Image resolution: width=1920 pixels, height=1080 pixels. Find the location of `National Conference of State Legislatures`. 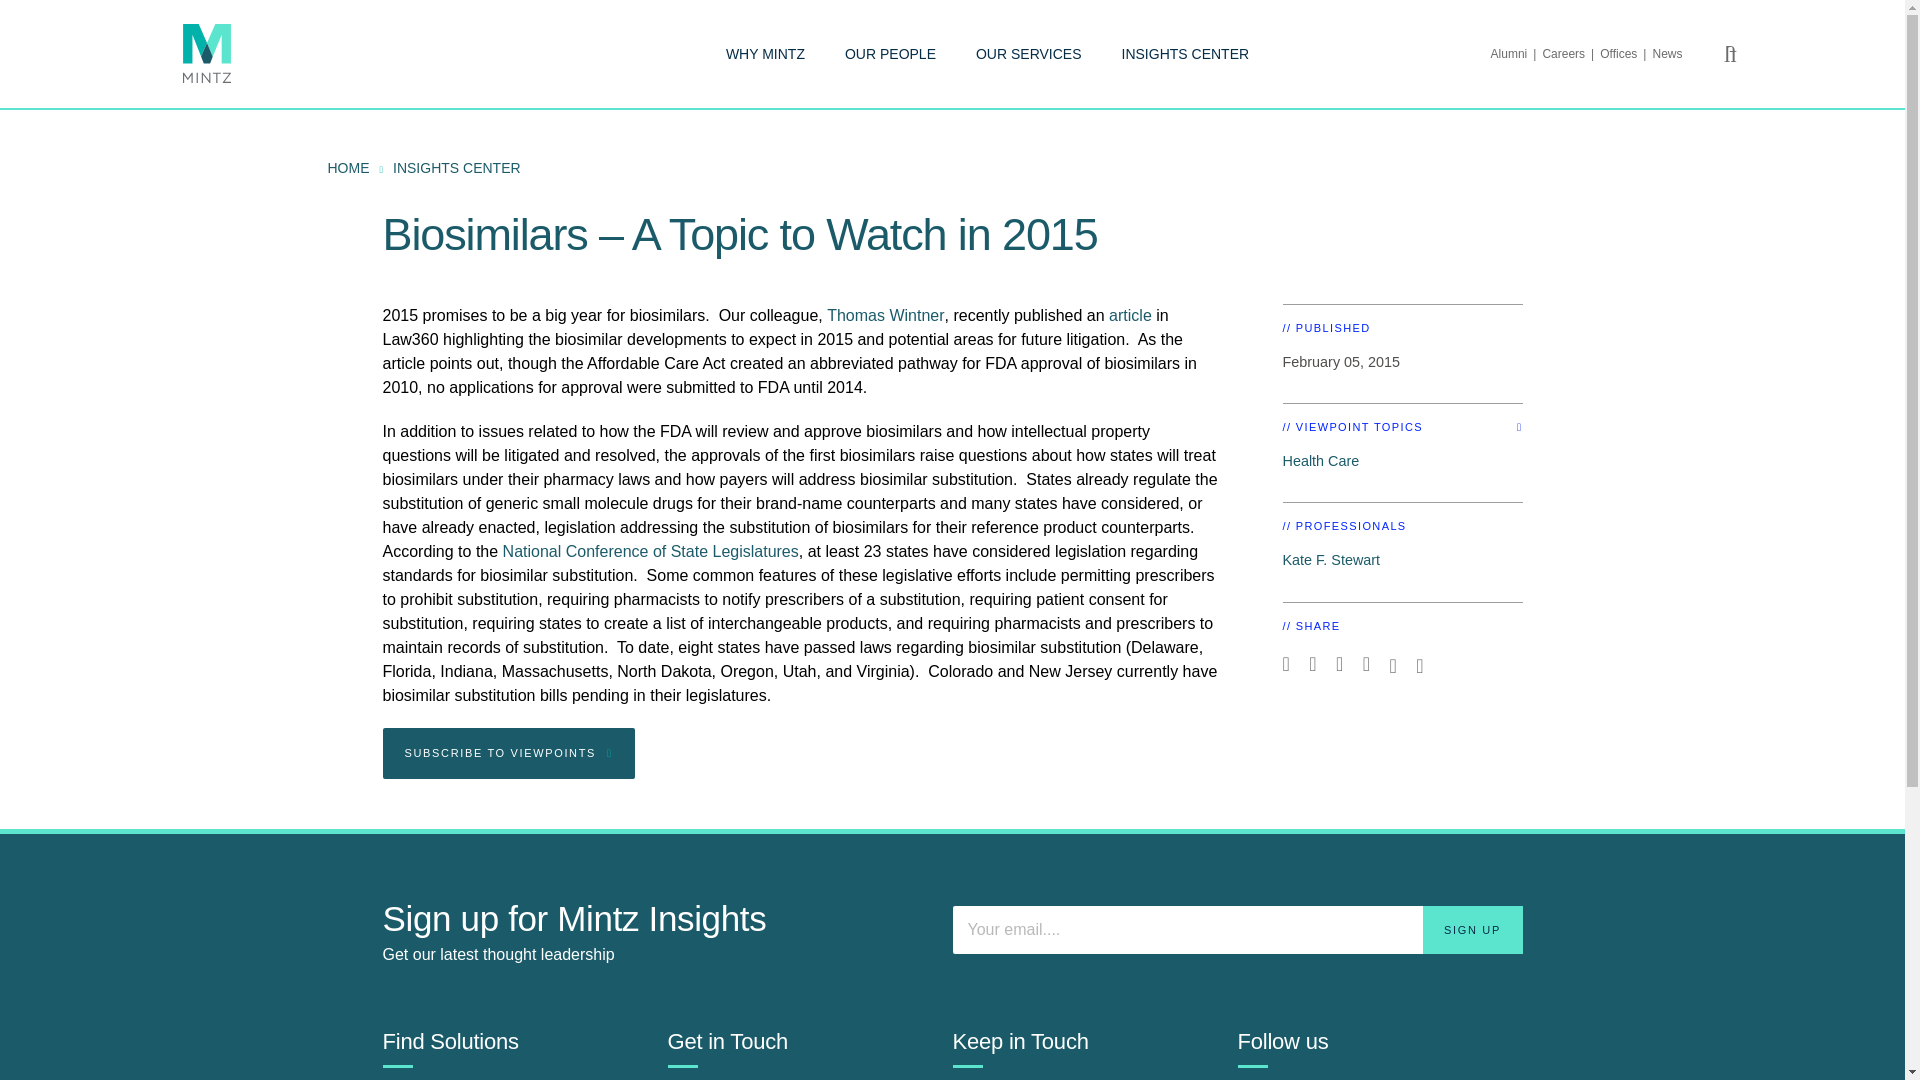

National Conference of State Legislatures is located at coordinates (650, 552).